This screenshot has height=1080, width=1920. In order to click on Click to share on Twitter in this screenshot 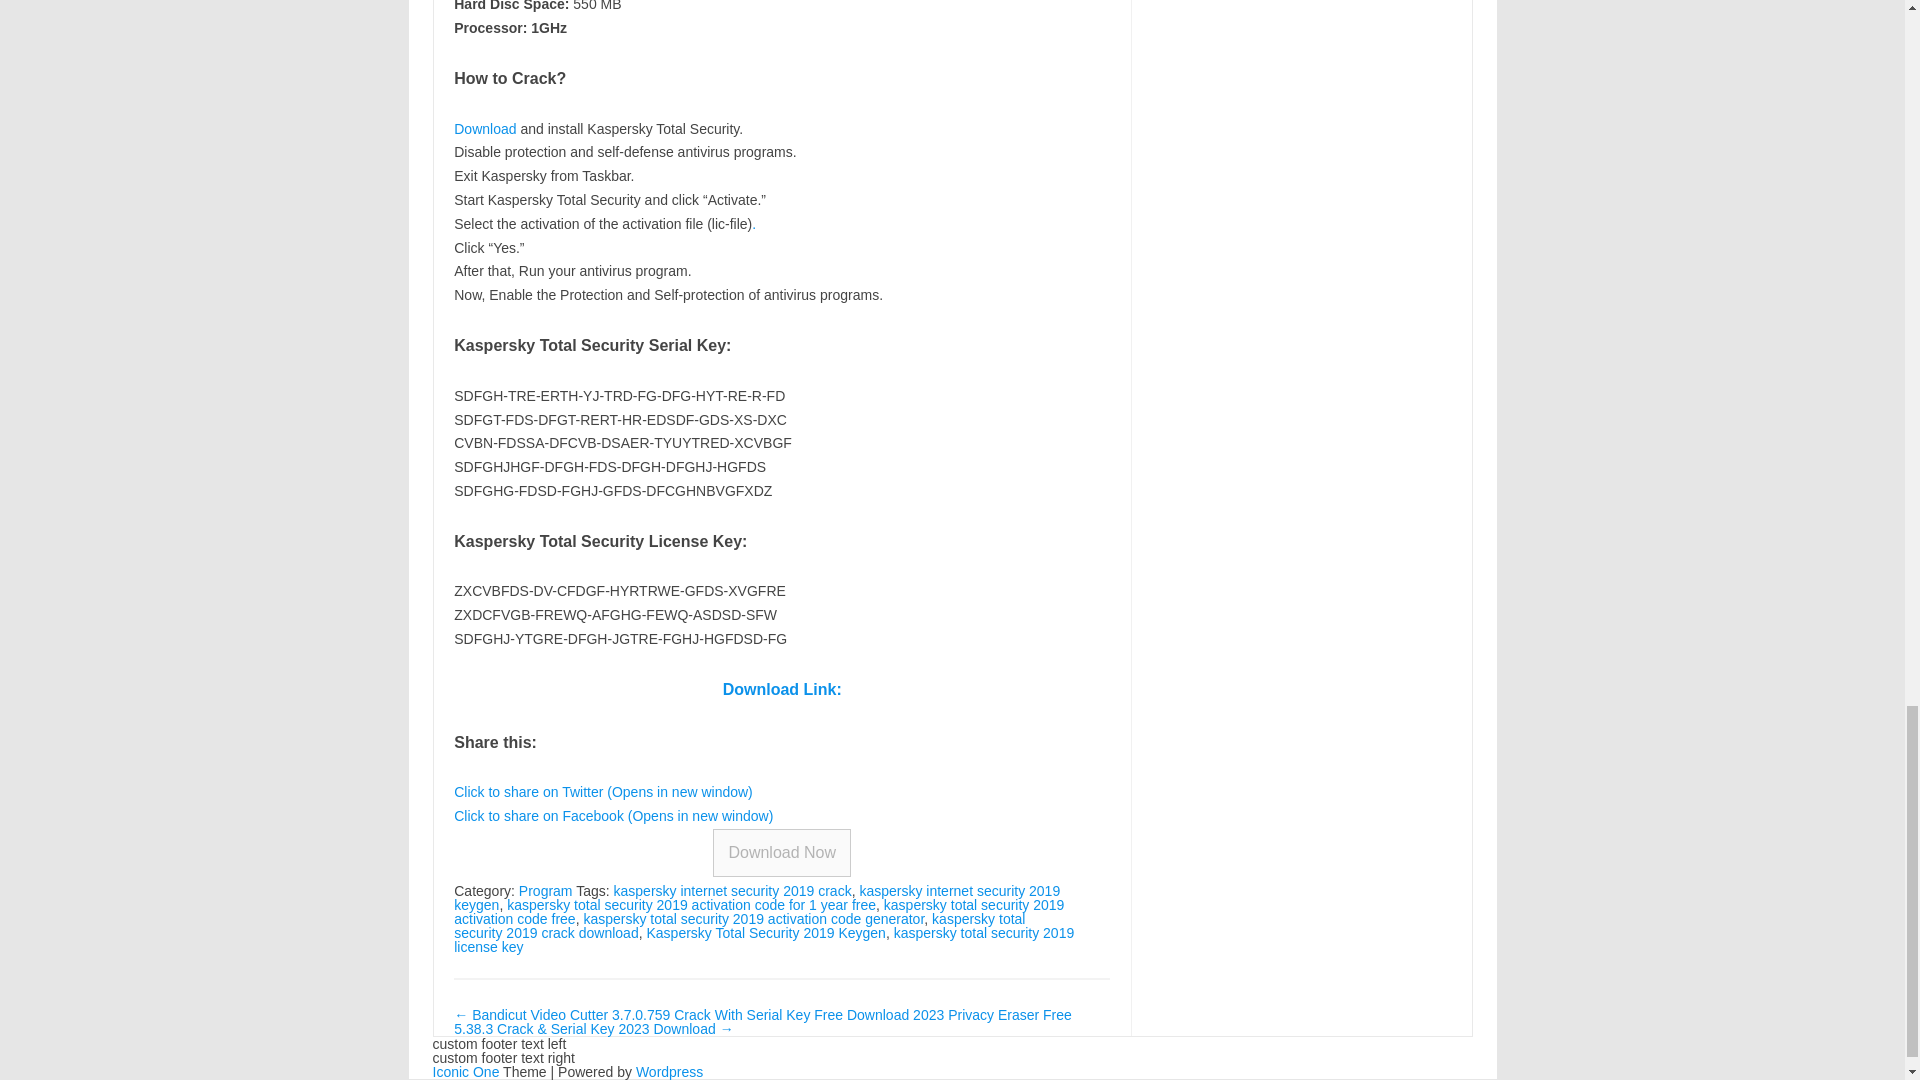, I will do `click(602, 792)`.